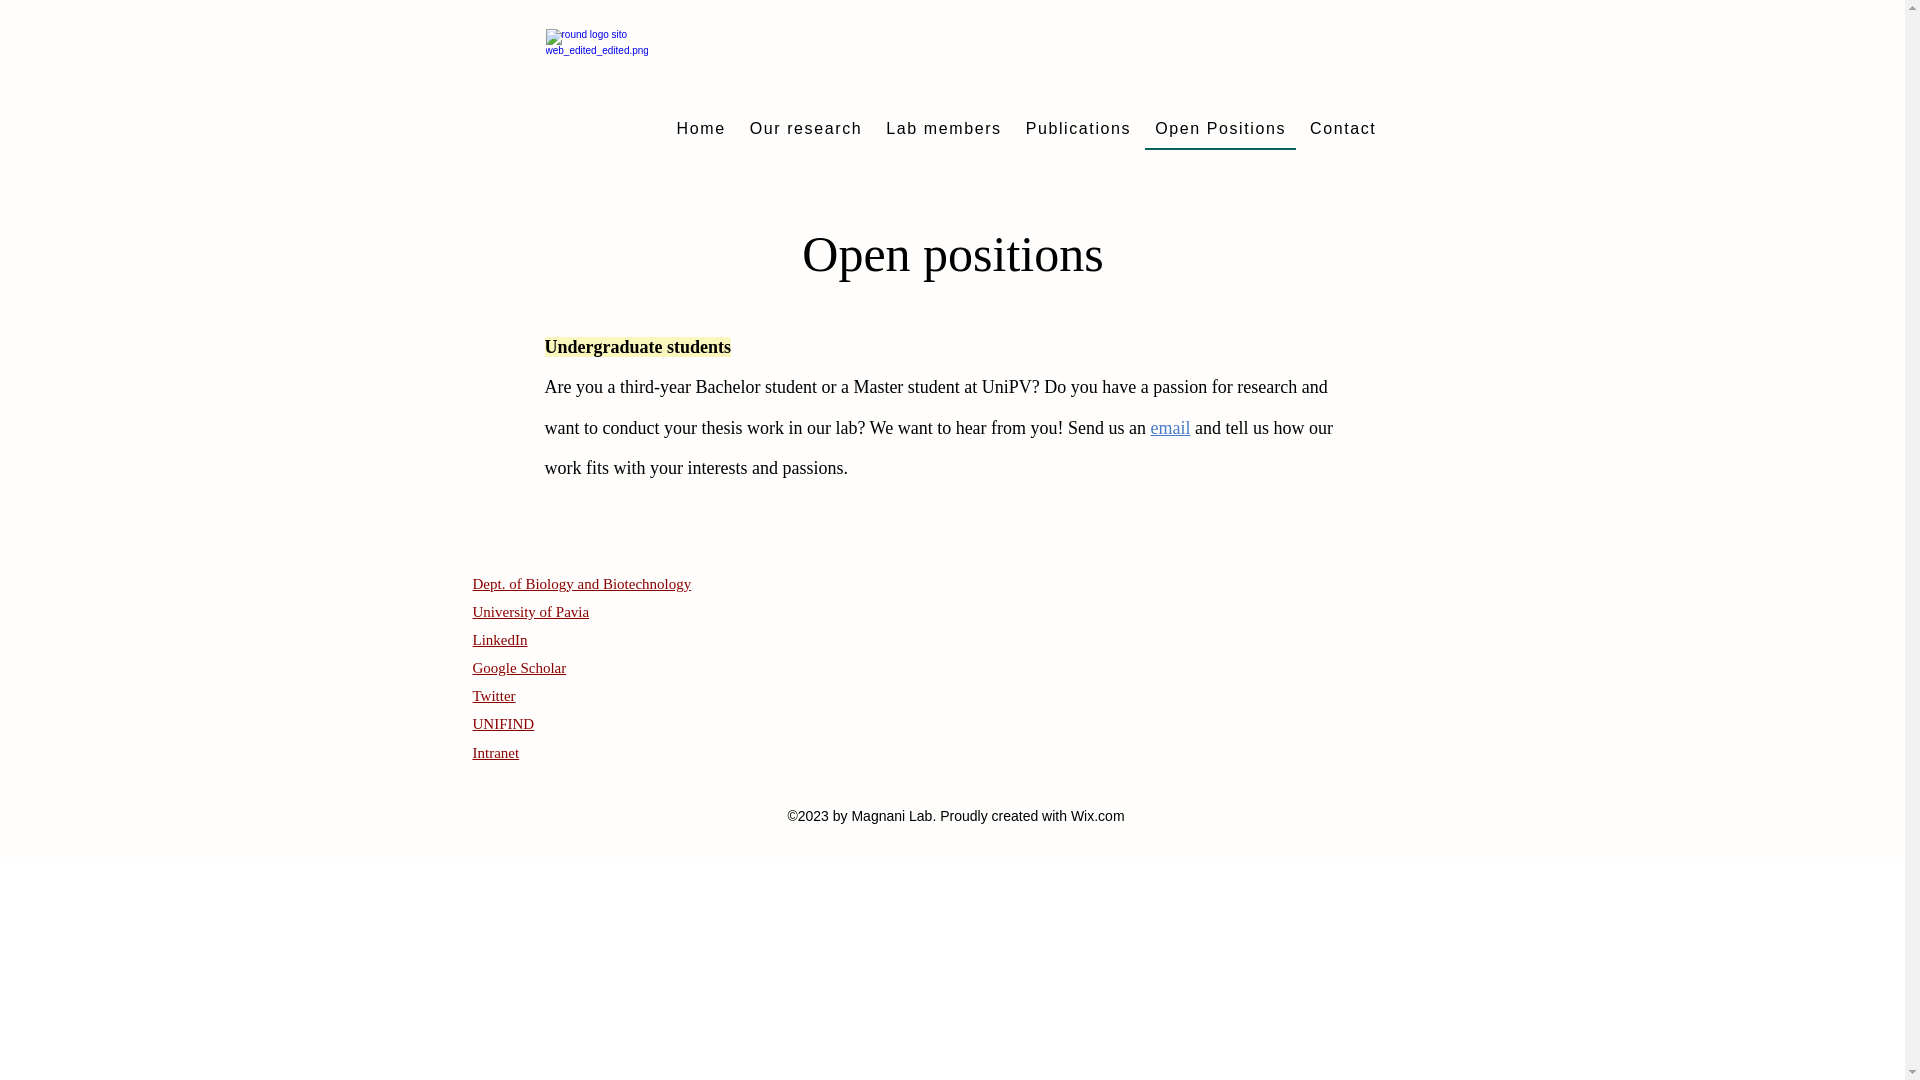  What do you see at coordinates (1172, 428) in the screenshot?
I see `email` at bounding box center [1172, 428].